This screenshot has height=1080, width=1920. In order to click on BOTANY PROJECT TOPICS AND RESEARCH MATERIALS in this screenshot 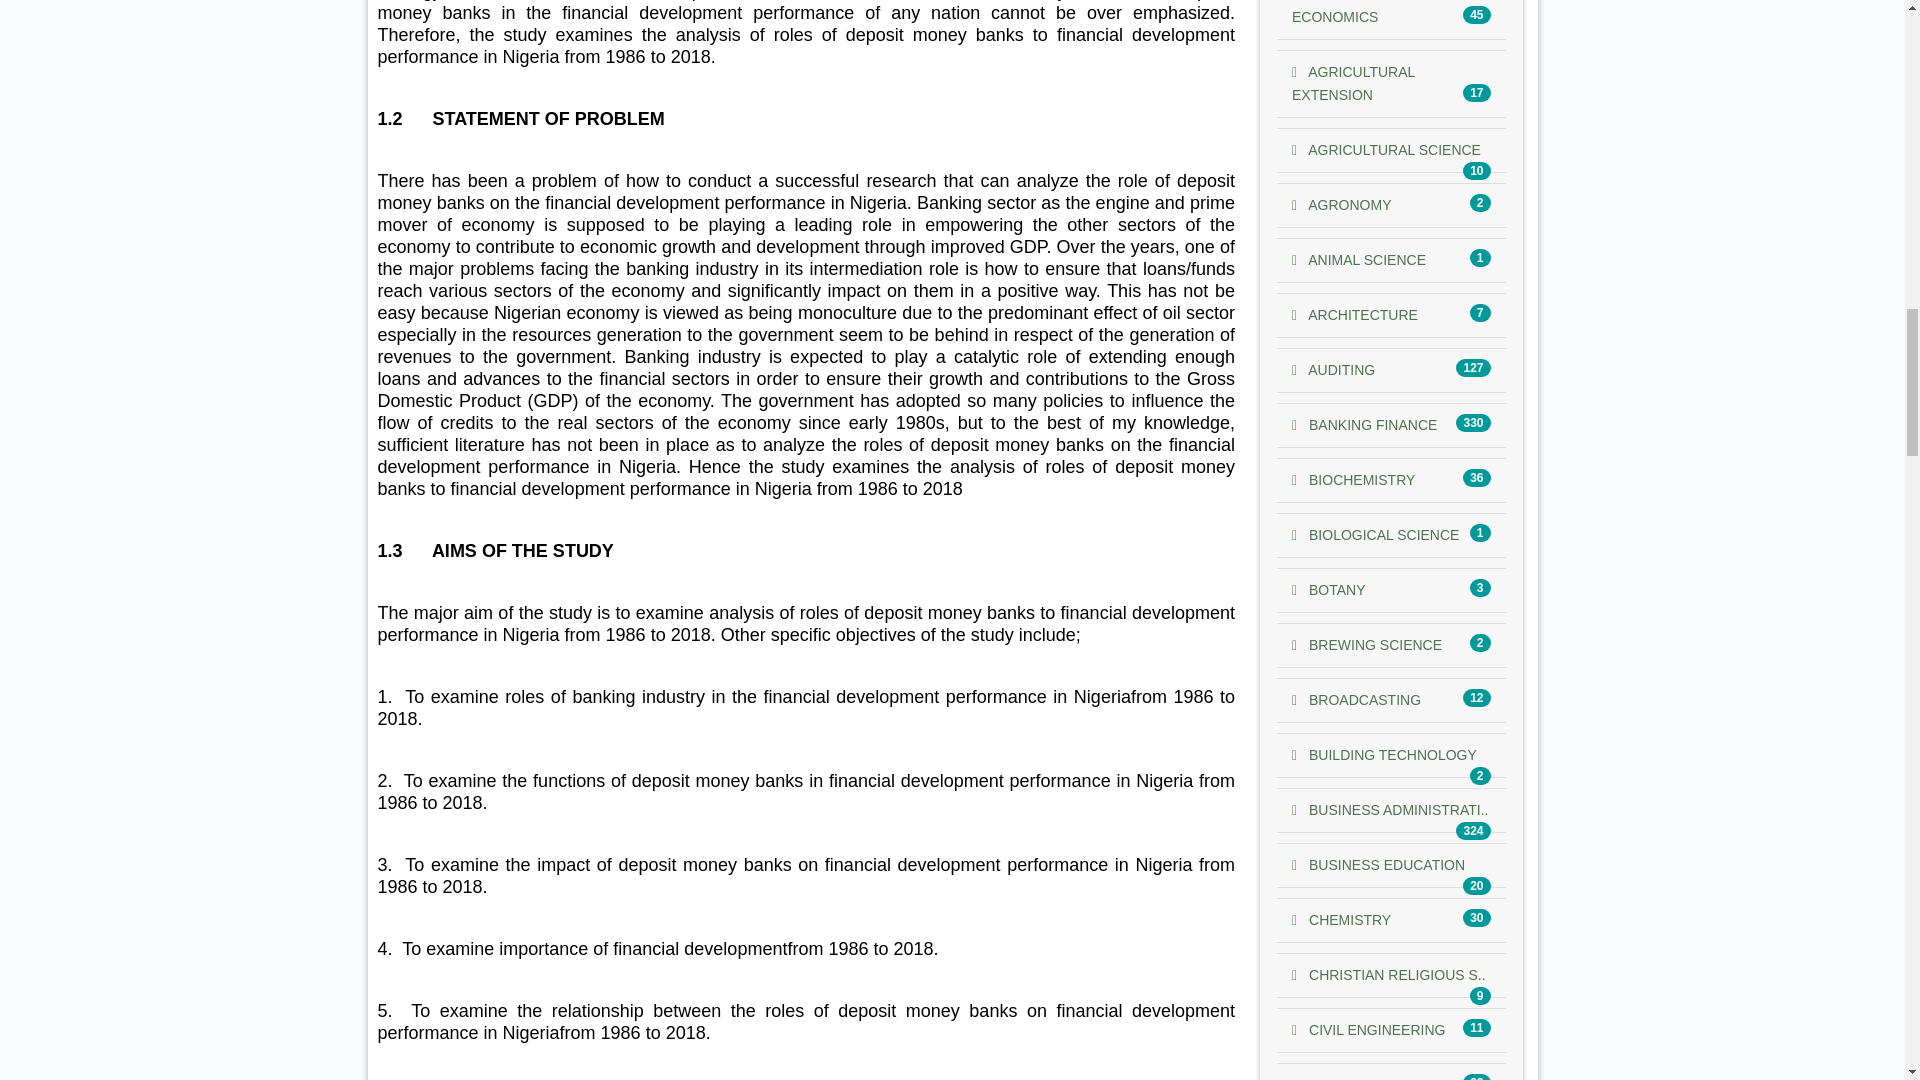, I will do `click(1328, 590)`.